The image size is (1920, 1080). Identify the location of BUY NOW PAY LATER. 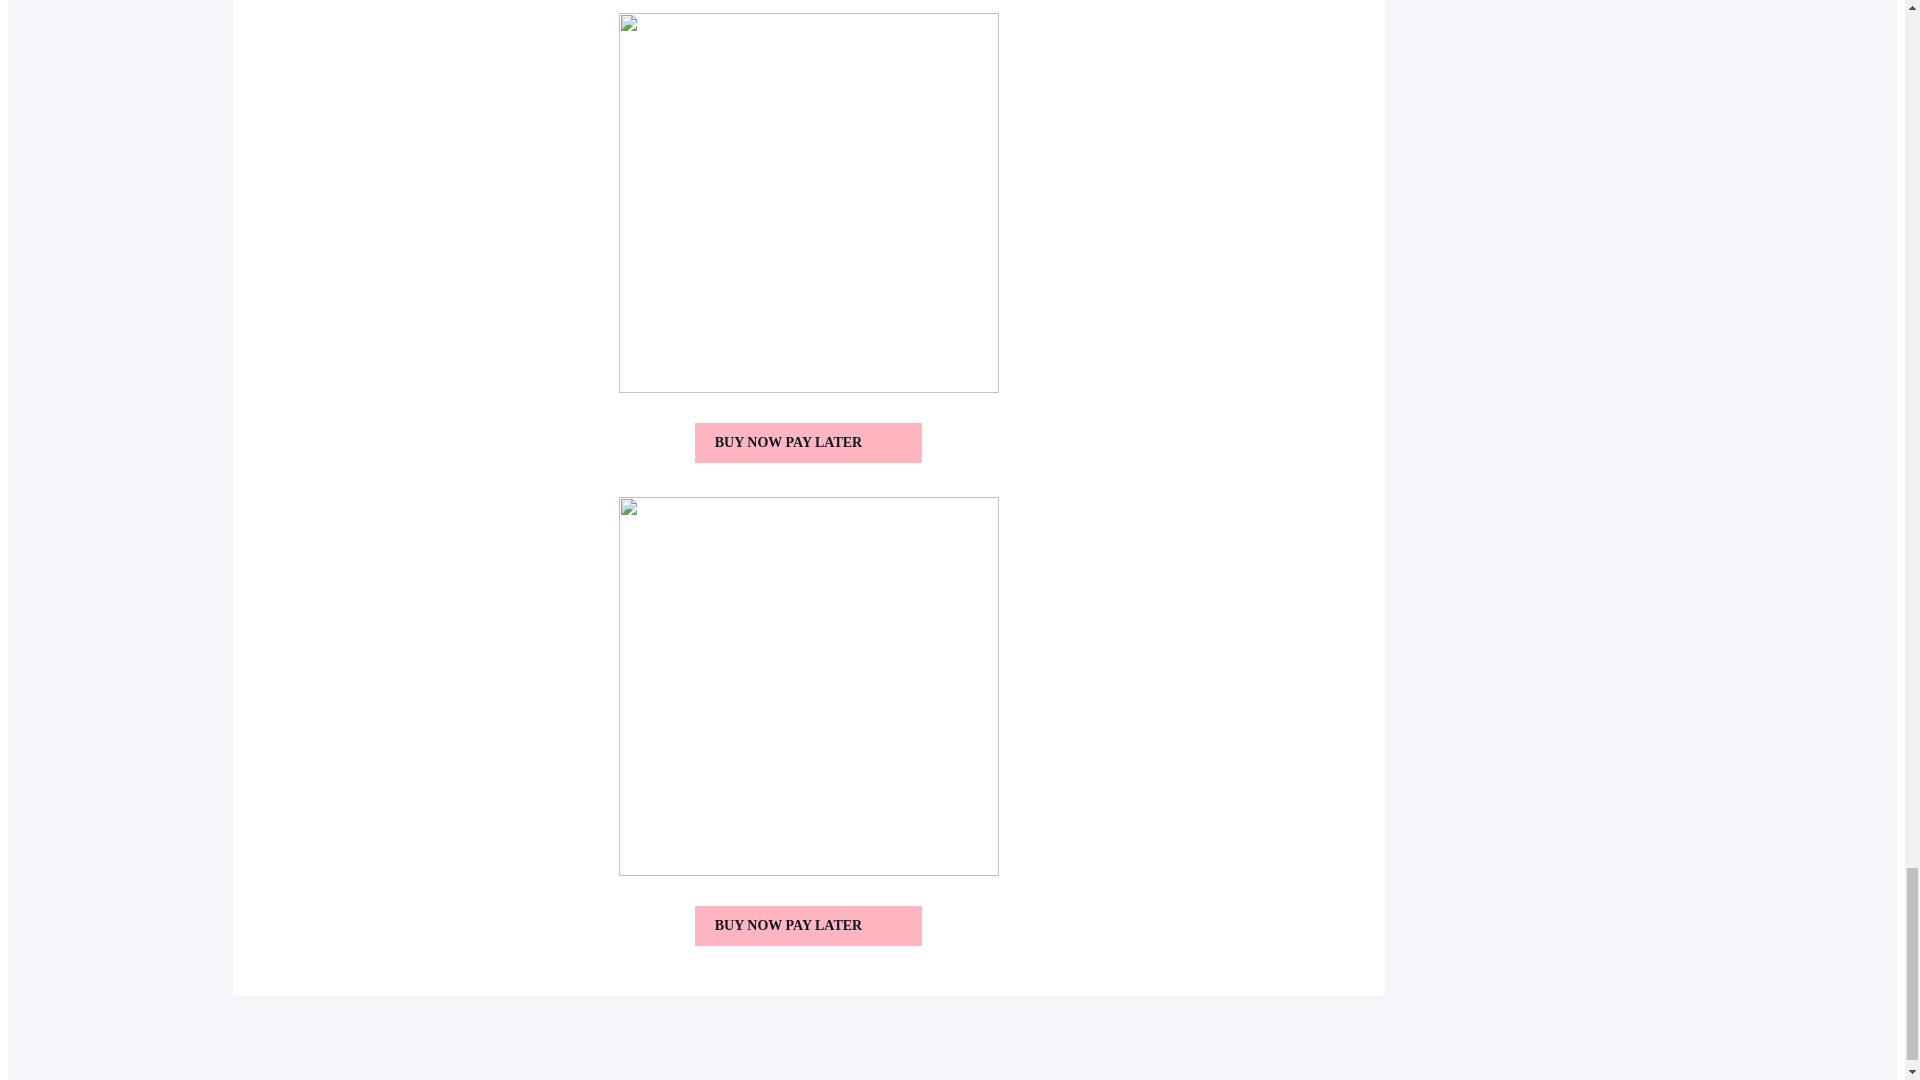
(808, 926).